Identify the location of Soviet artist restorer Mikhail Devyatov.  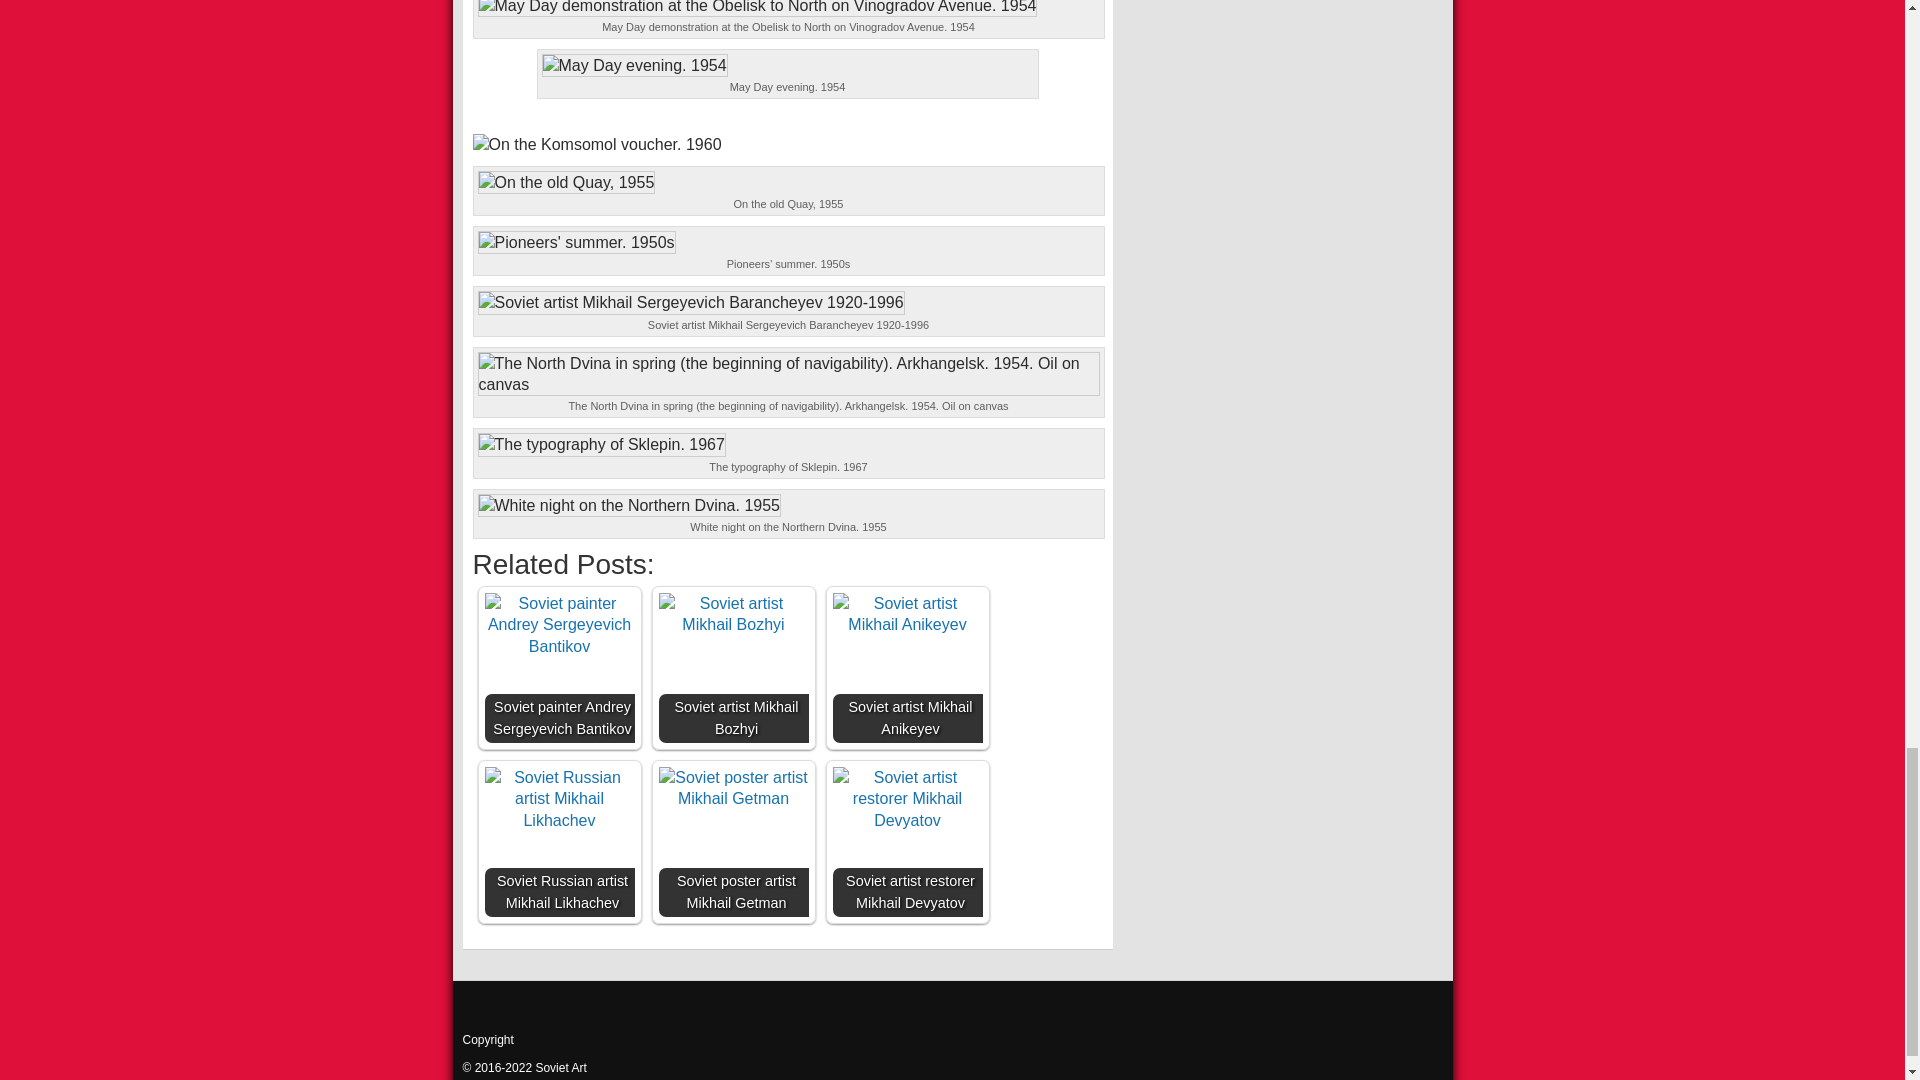
(906, 841).